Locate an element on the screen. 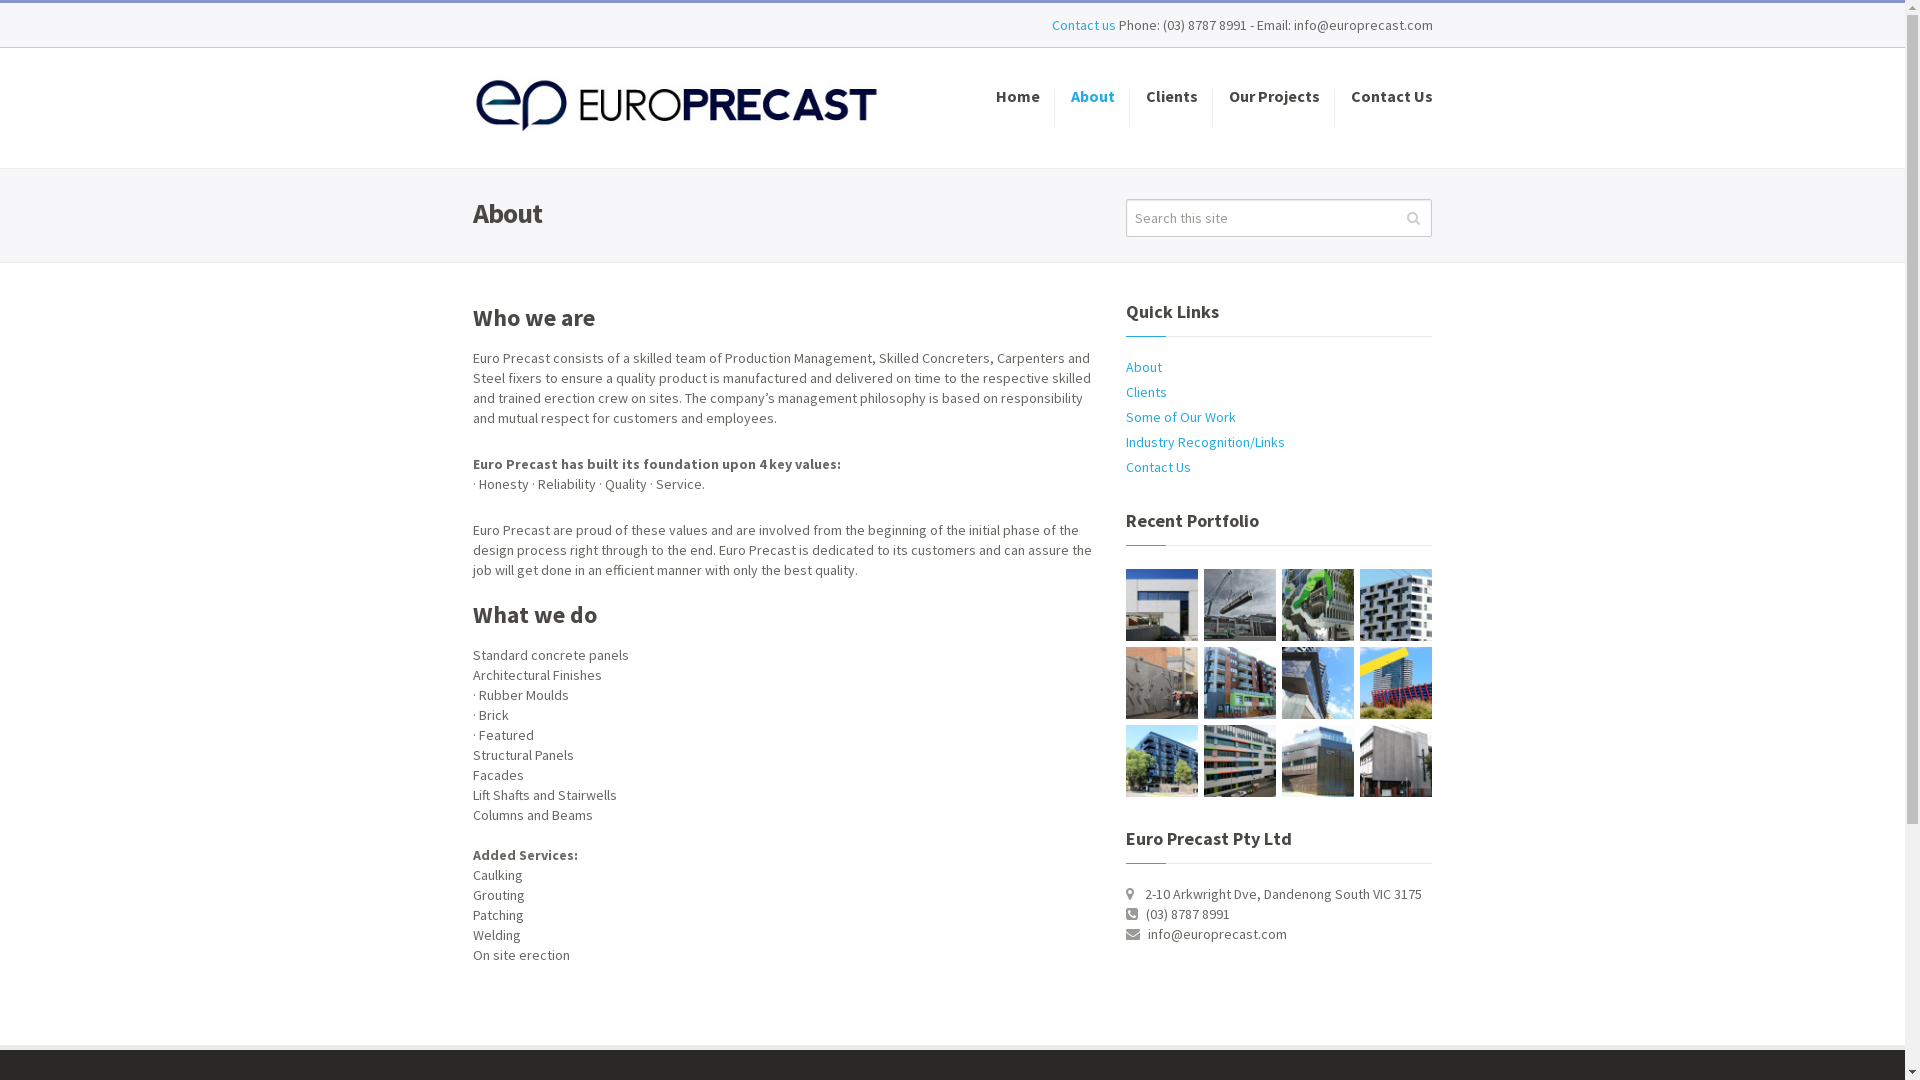  Permalink to VOGUE is located at coordinates (1318, 683).